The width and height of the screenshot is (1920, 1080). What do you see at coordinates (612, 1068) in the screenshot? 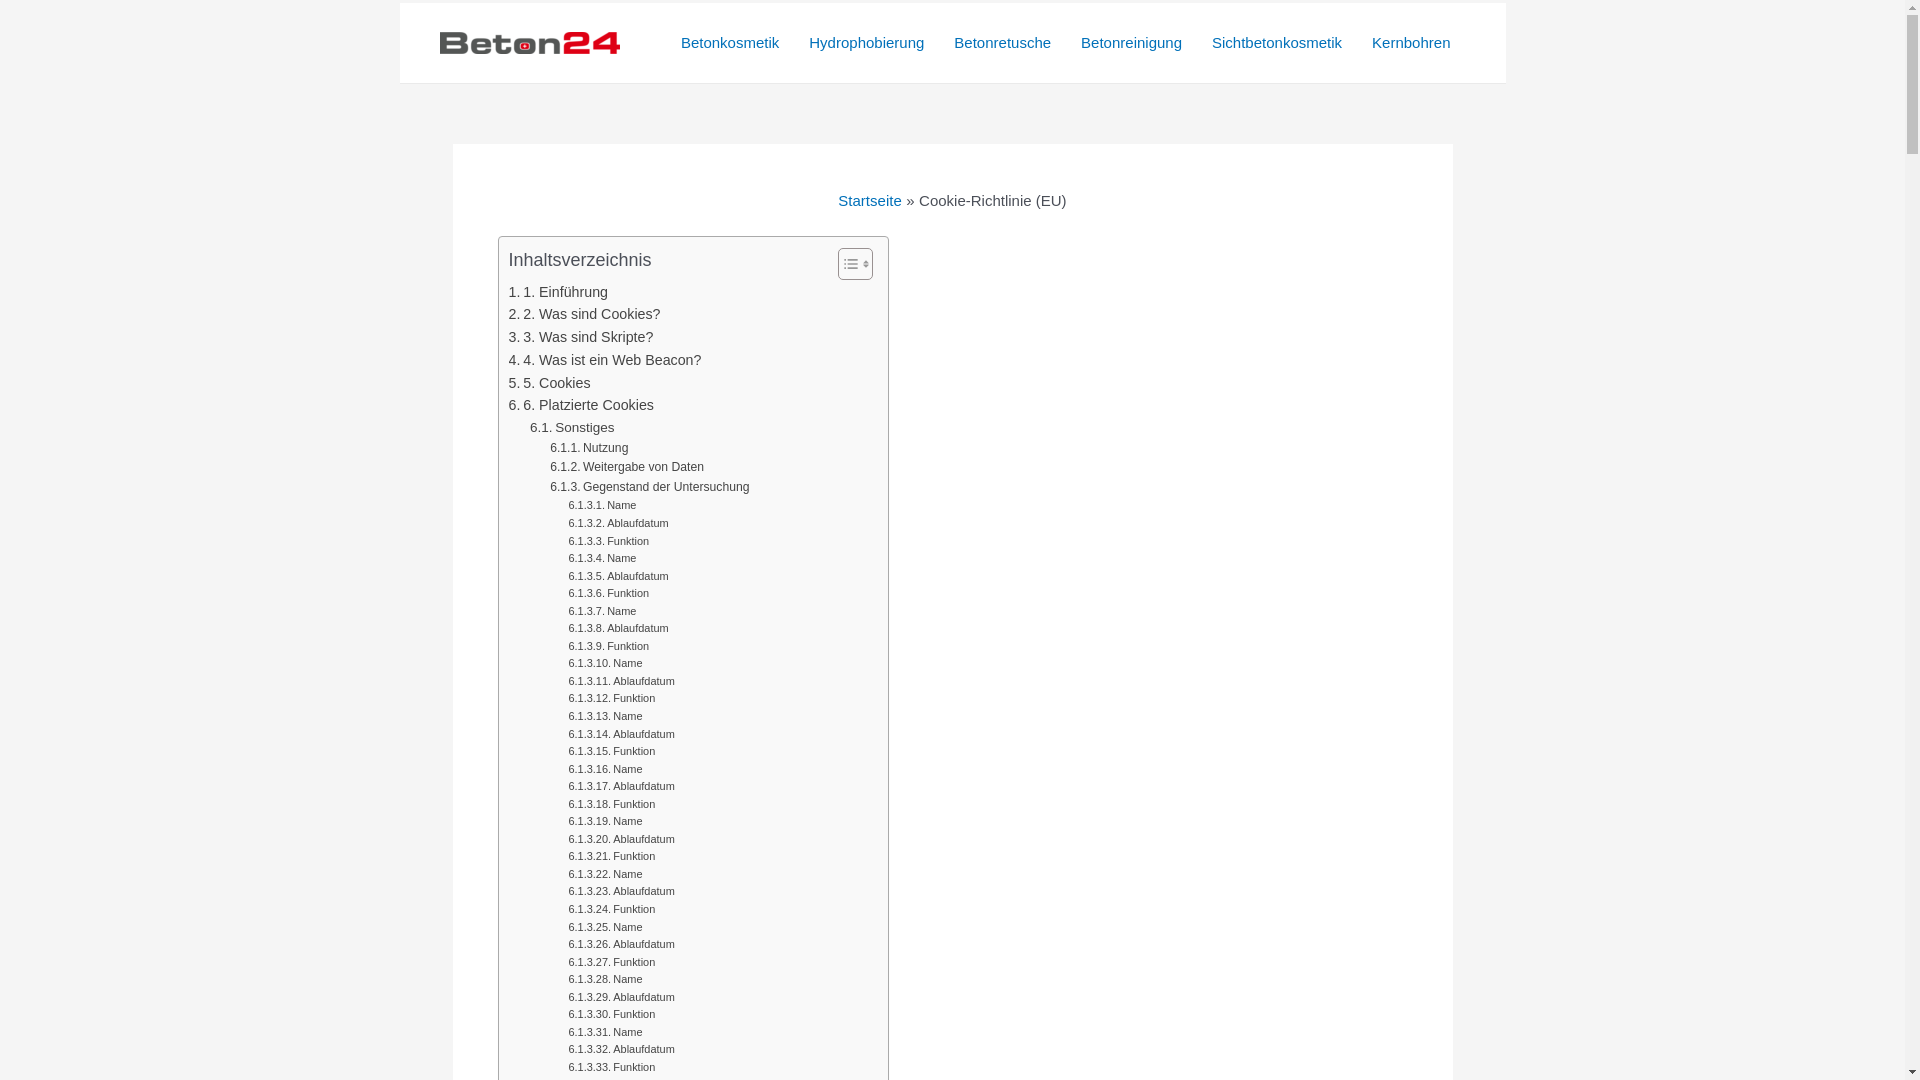
I see `Funktion` at bounding box center [612, 1068].